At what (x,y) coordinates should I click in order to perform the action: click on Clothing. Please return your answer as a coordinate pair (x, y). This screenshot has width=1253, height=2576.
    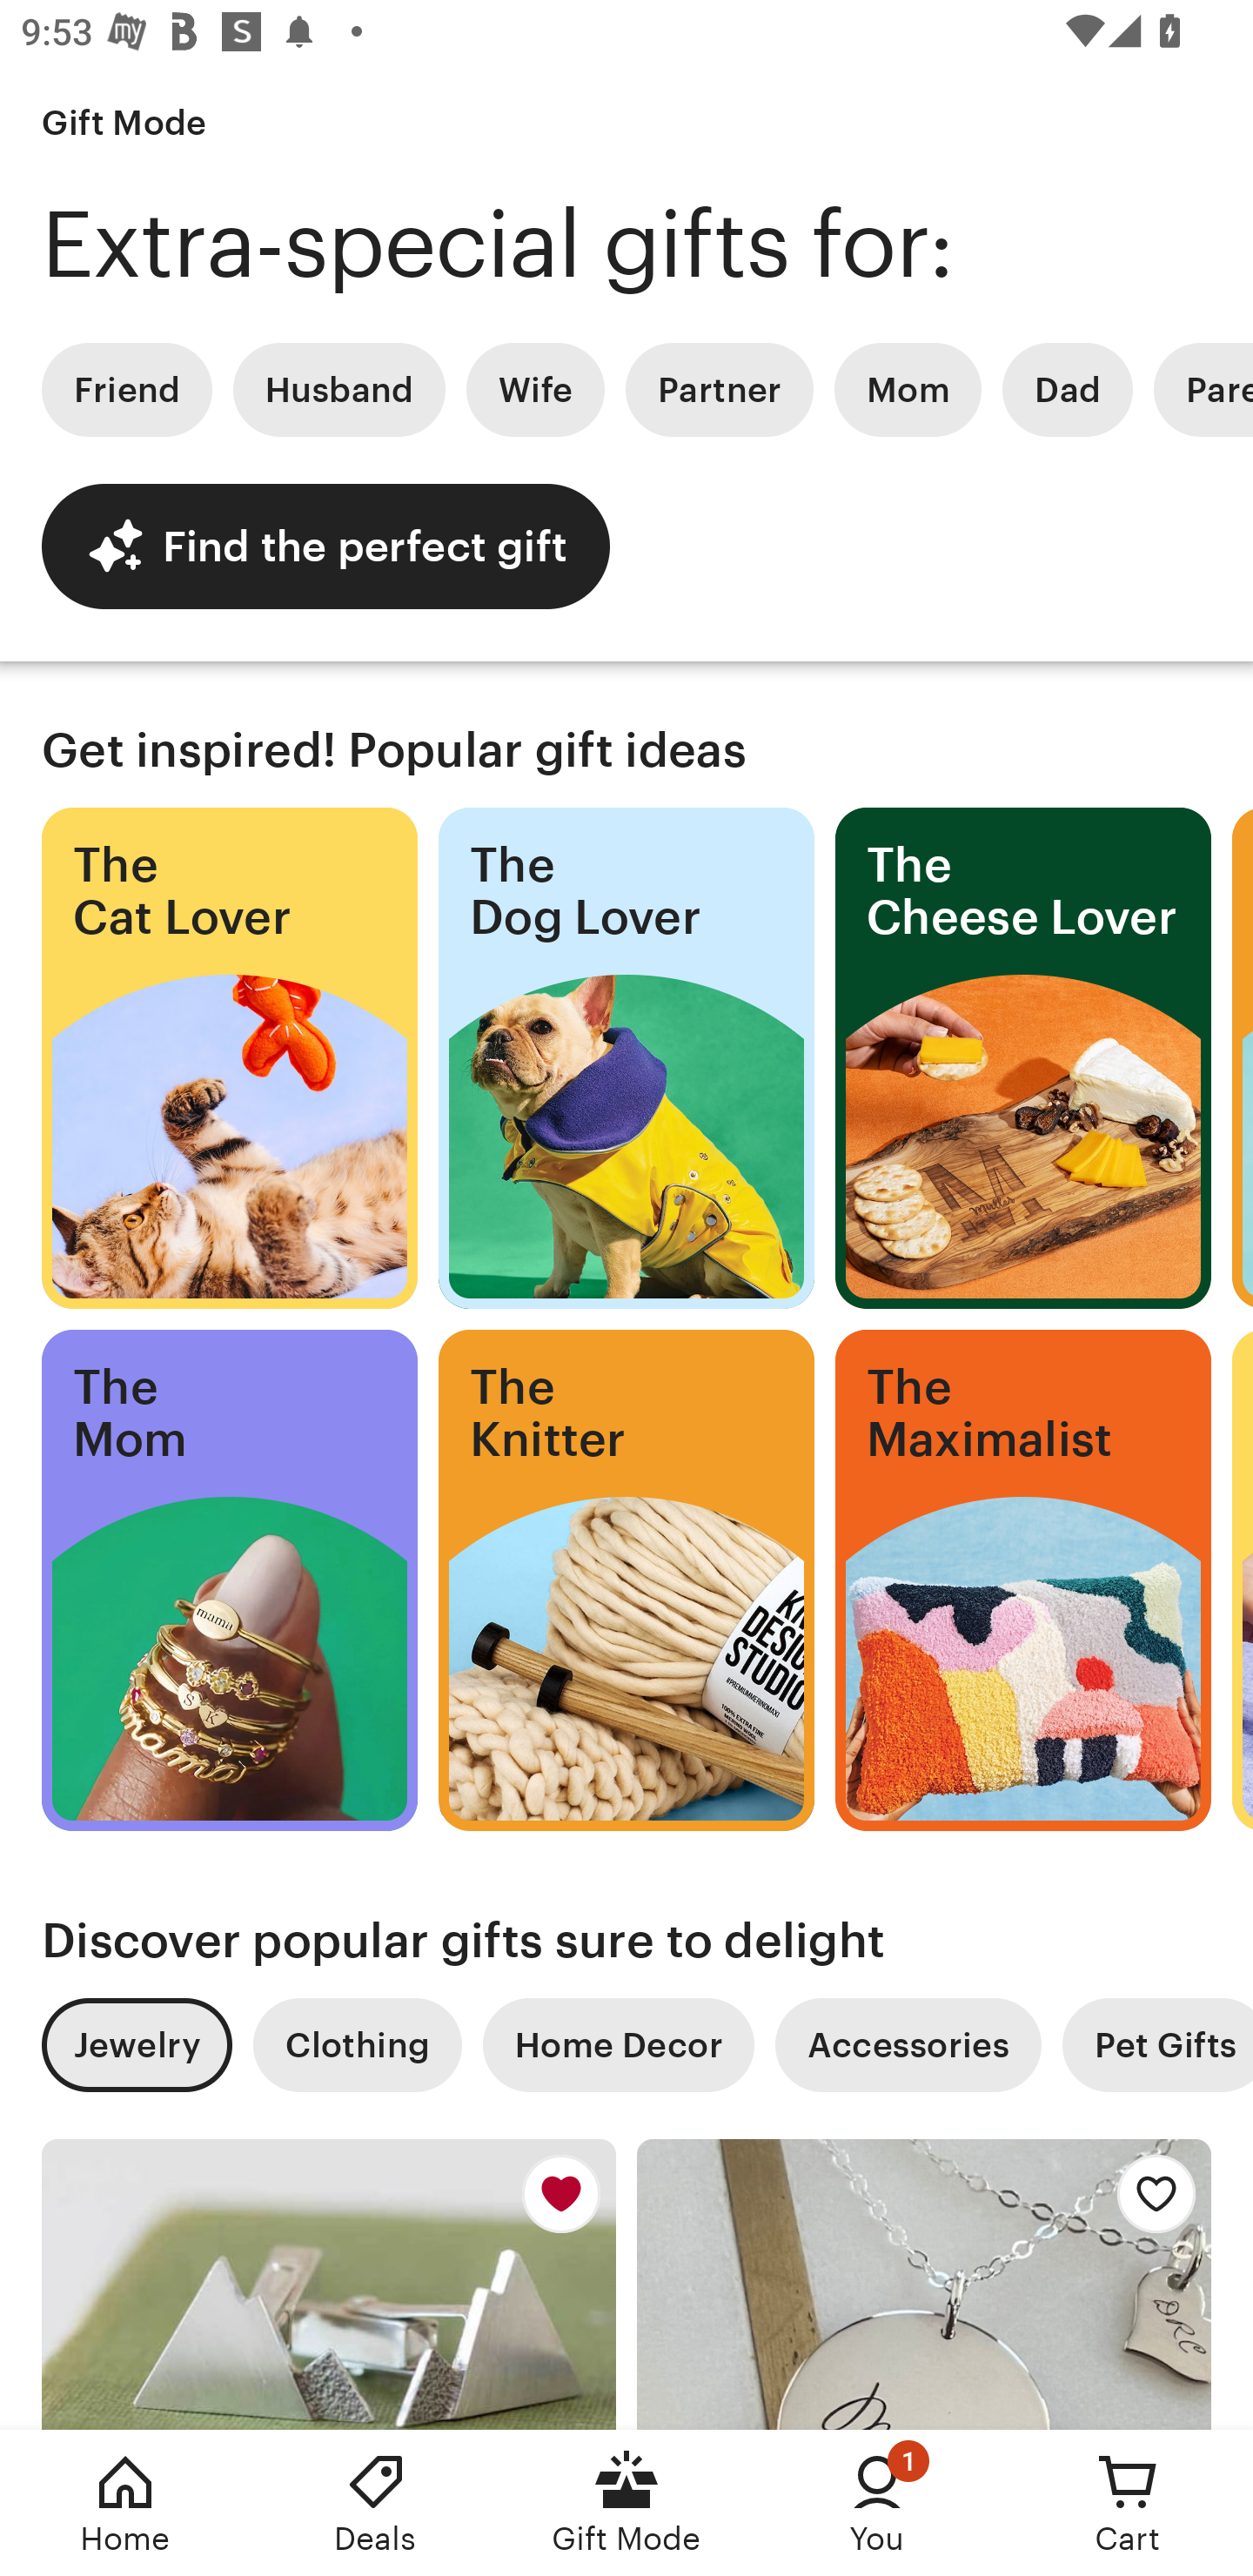
    Looking at the image, I should click on (357, 2045).